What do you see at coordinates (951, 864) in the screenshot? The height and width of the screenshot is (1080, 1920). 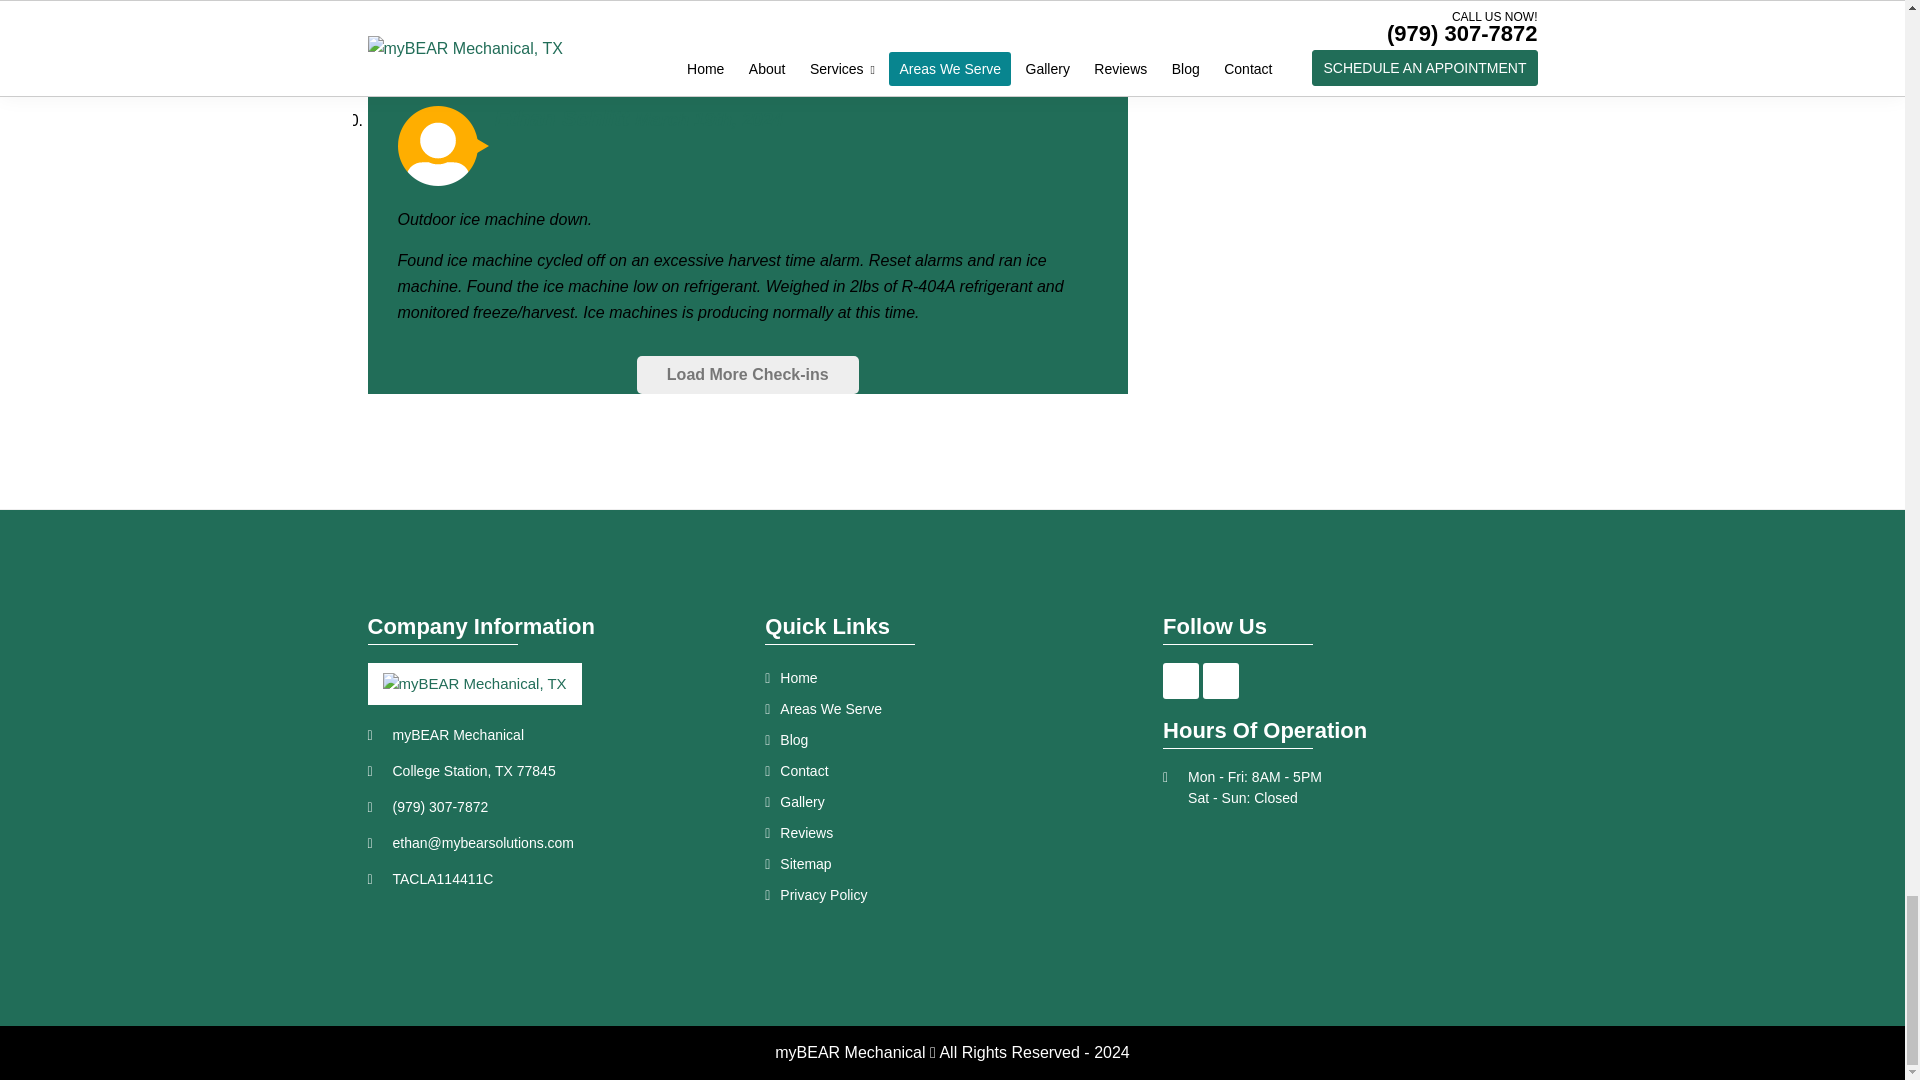 I see `Sitemap` at bounding box center [951, 864].